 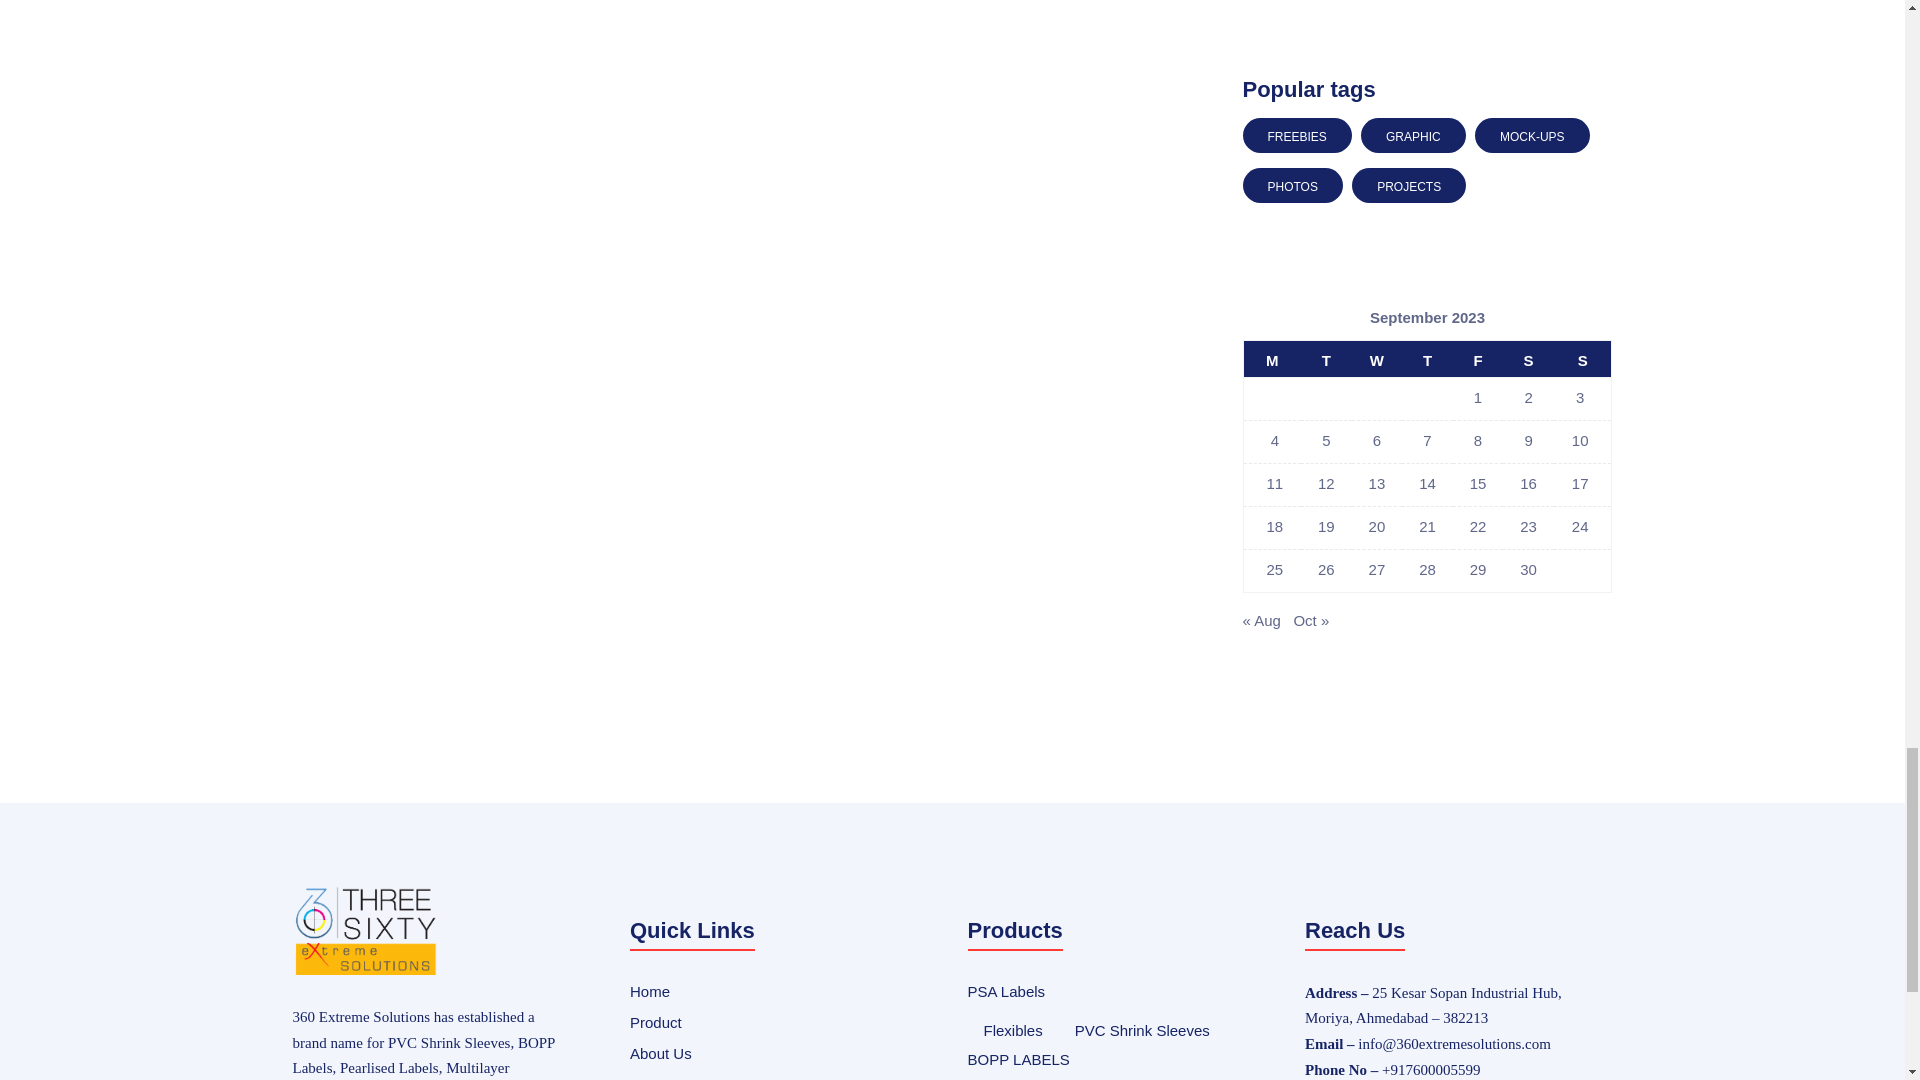 I want to click on Saturday, so click(x=1528, y=360).